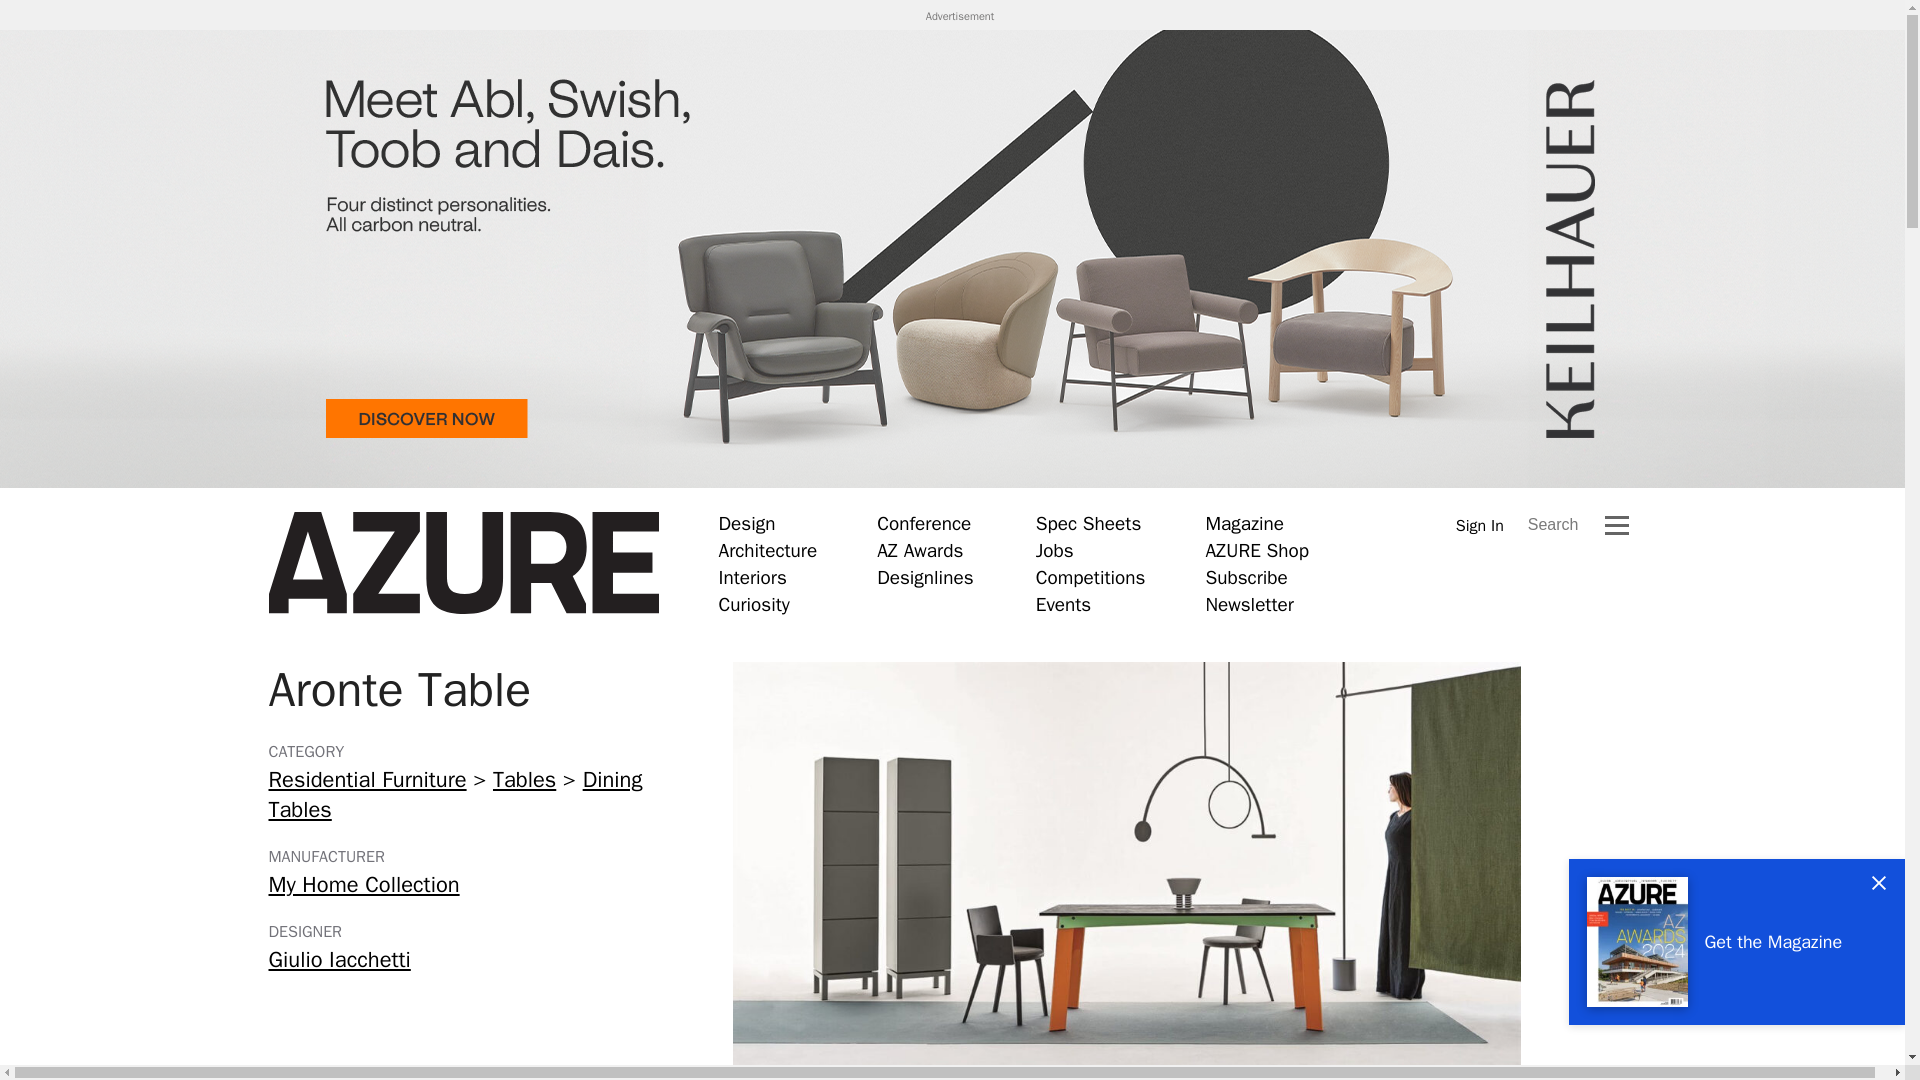  I want to click on Spec Sheets, so click(1088, 523).